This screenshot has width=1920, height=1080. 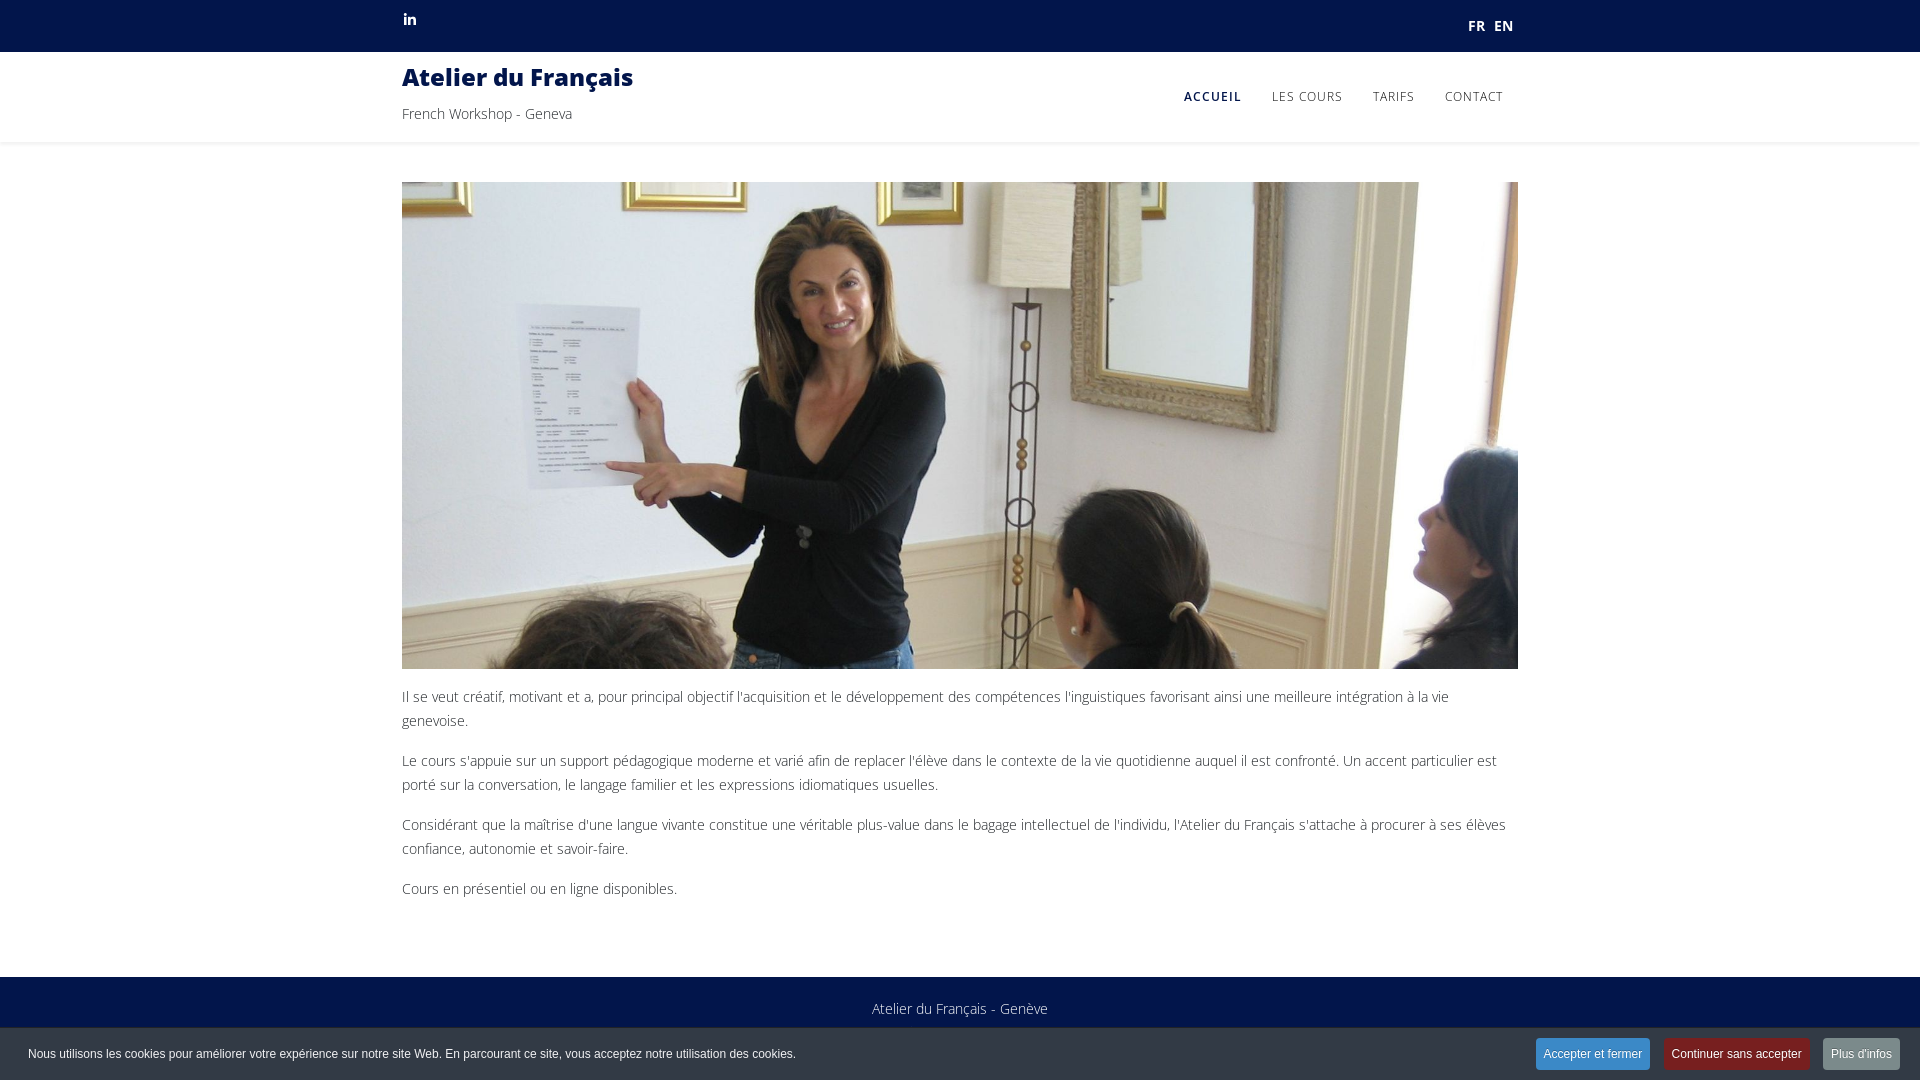 I want to click on TARIFS, so click(x=1394, y=97).